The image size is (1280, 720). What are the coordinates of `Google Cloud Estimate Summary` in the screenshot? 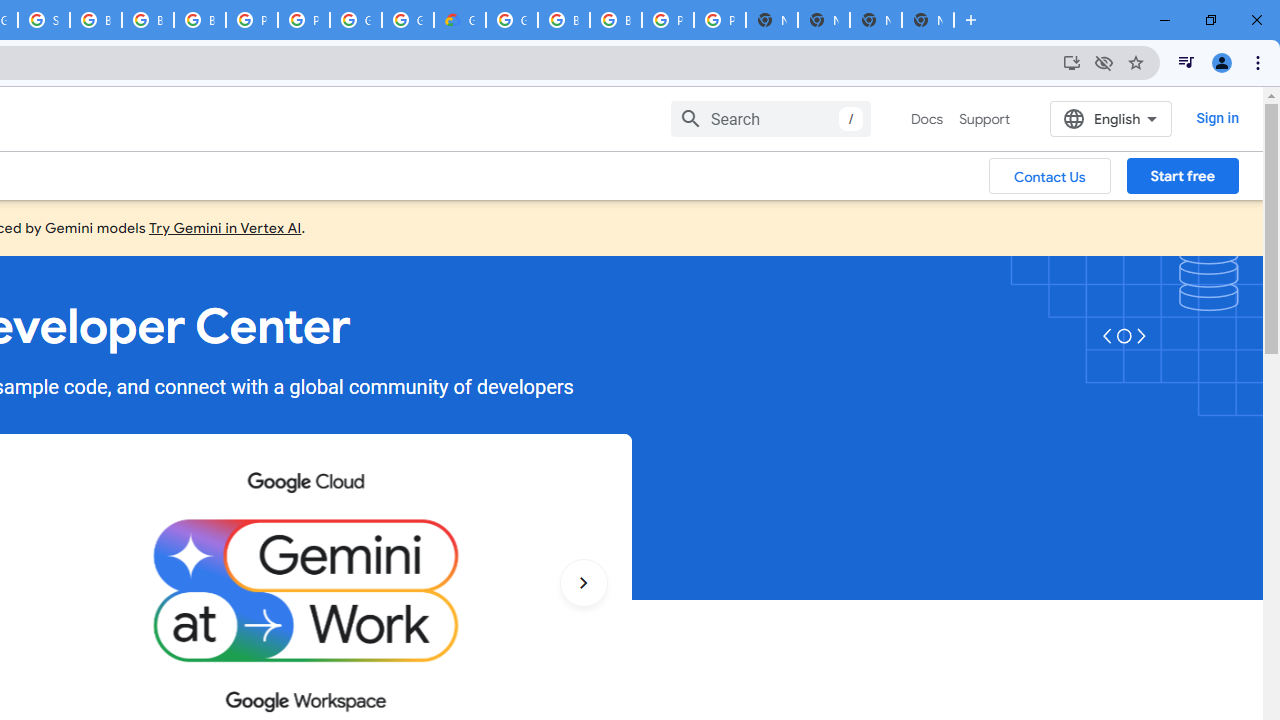 It's located at (460, 20).